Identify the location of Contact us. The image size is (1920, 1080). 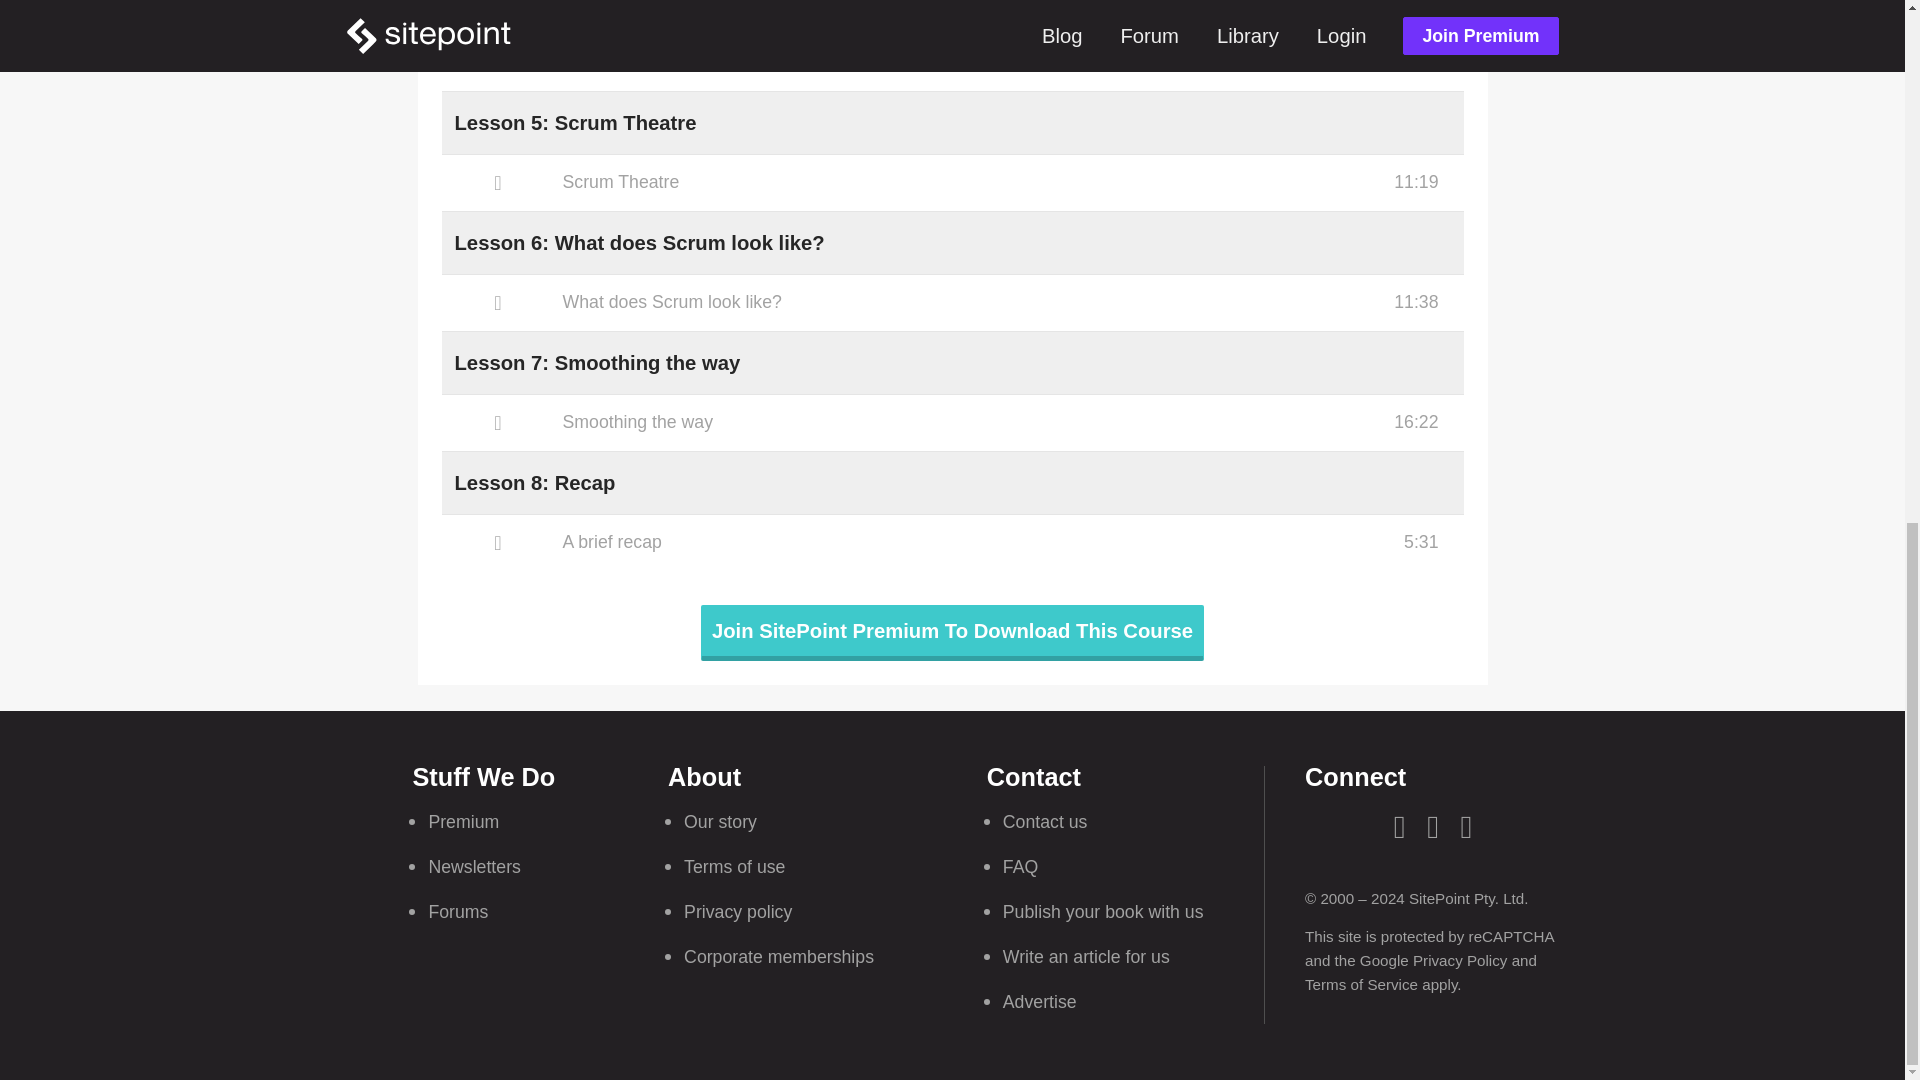
(1045, 822).